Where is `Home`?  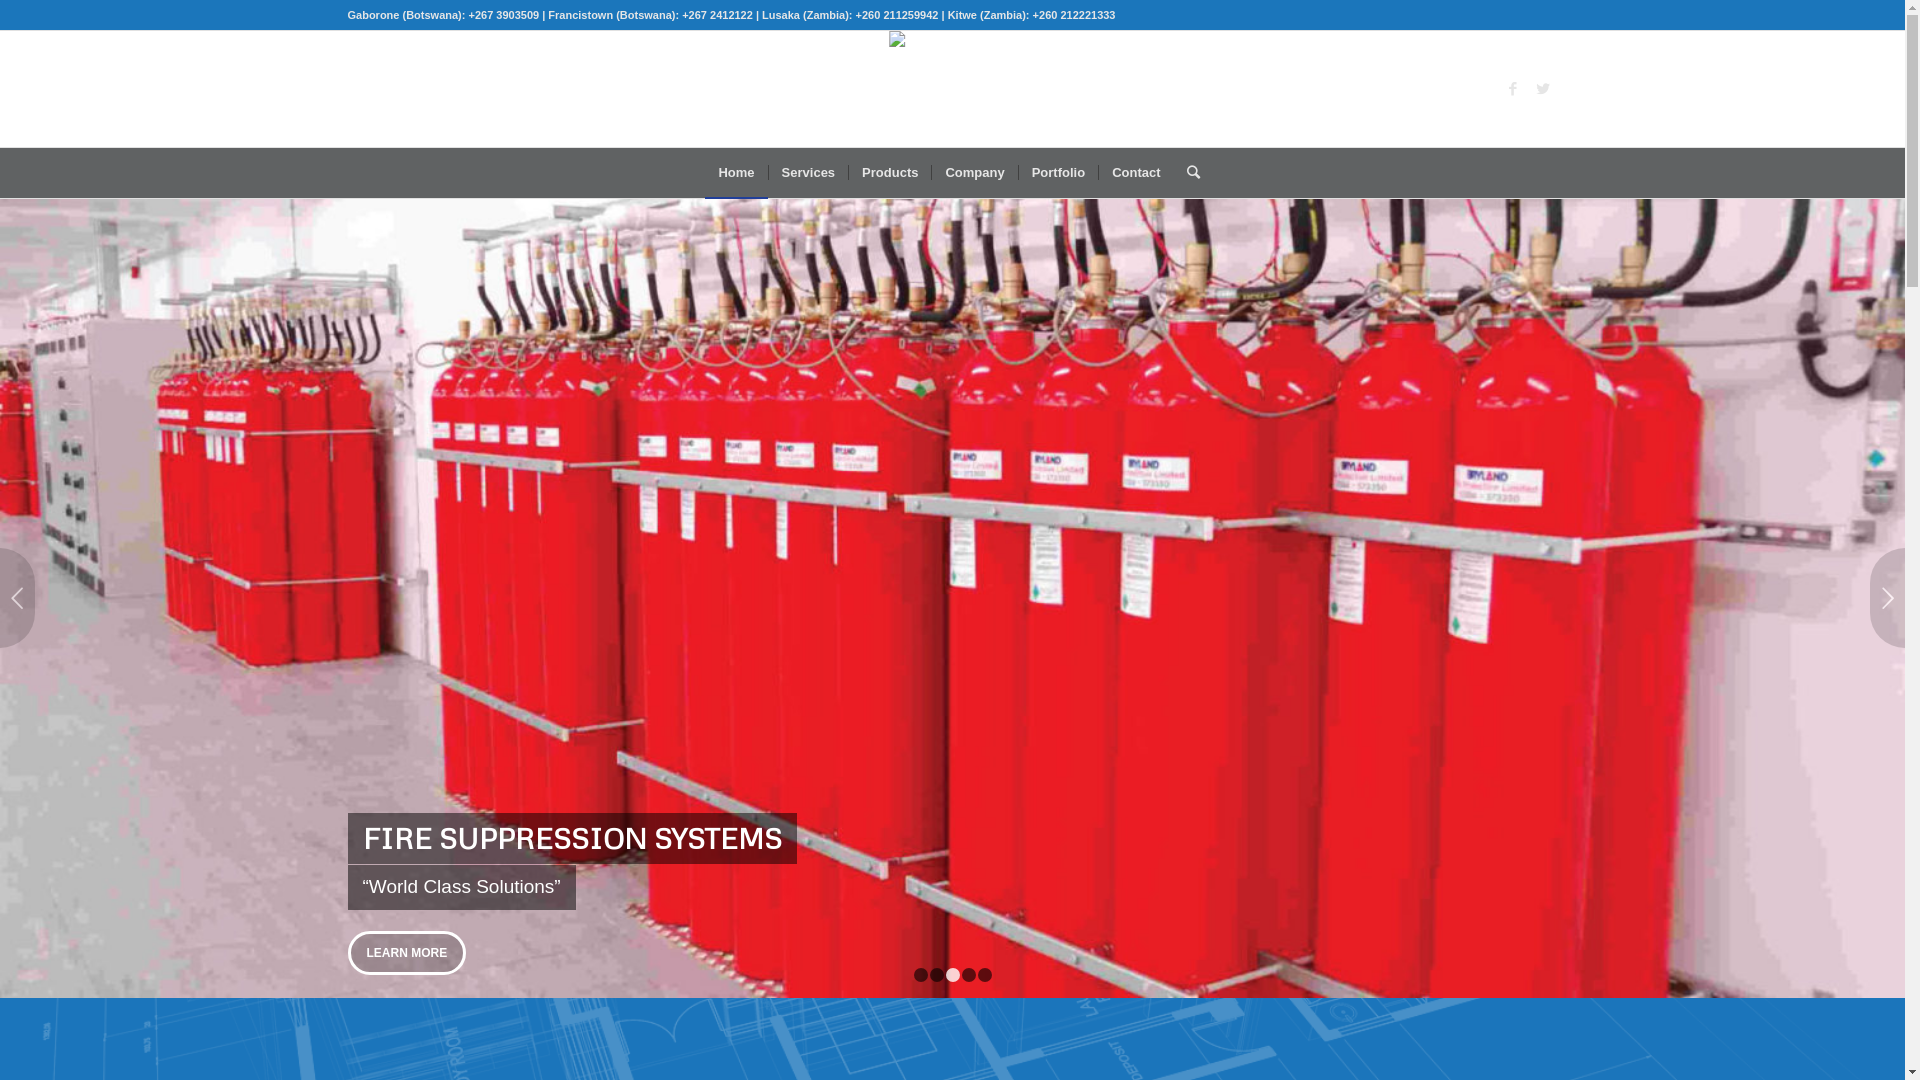
Home is located at coordinates (736, 173).